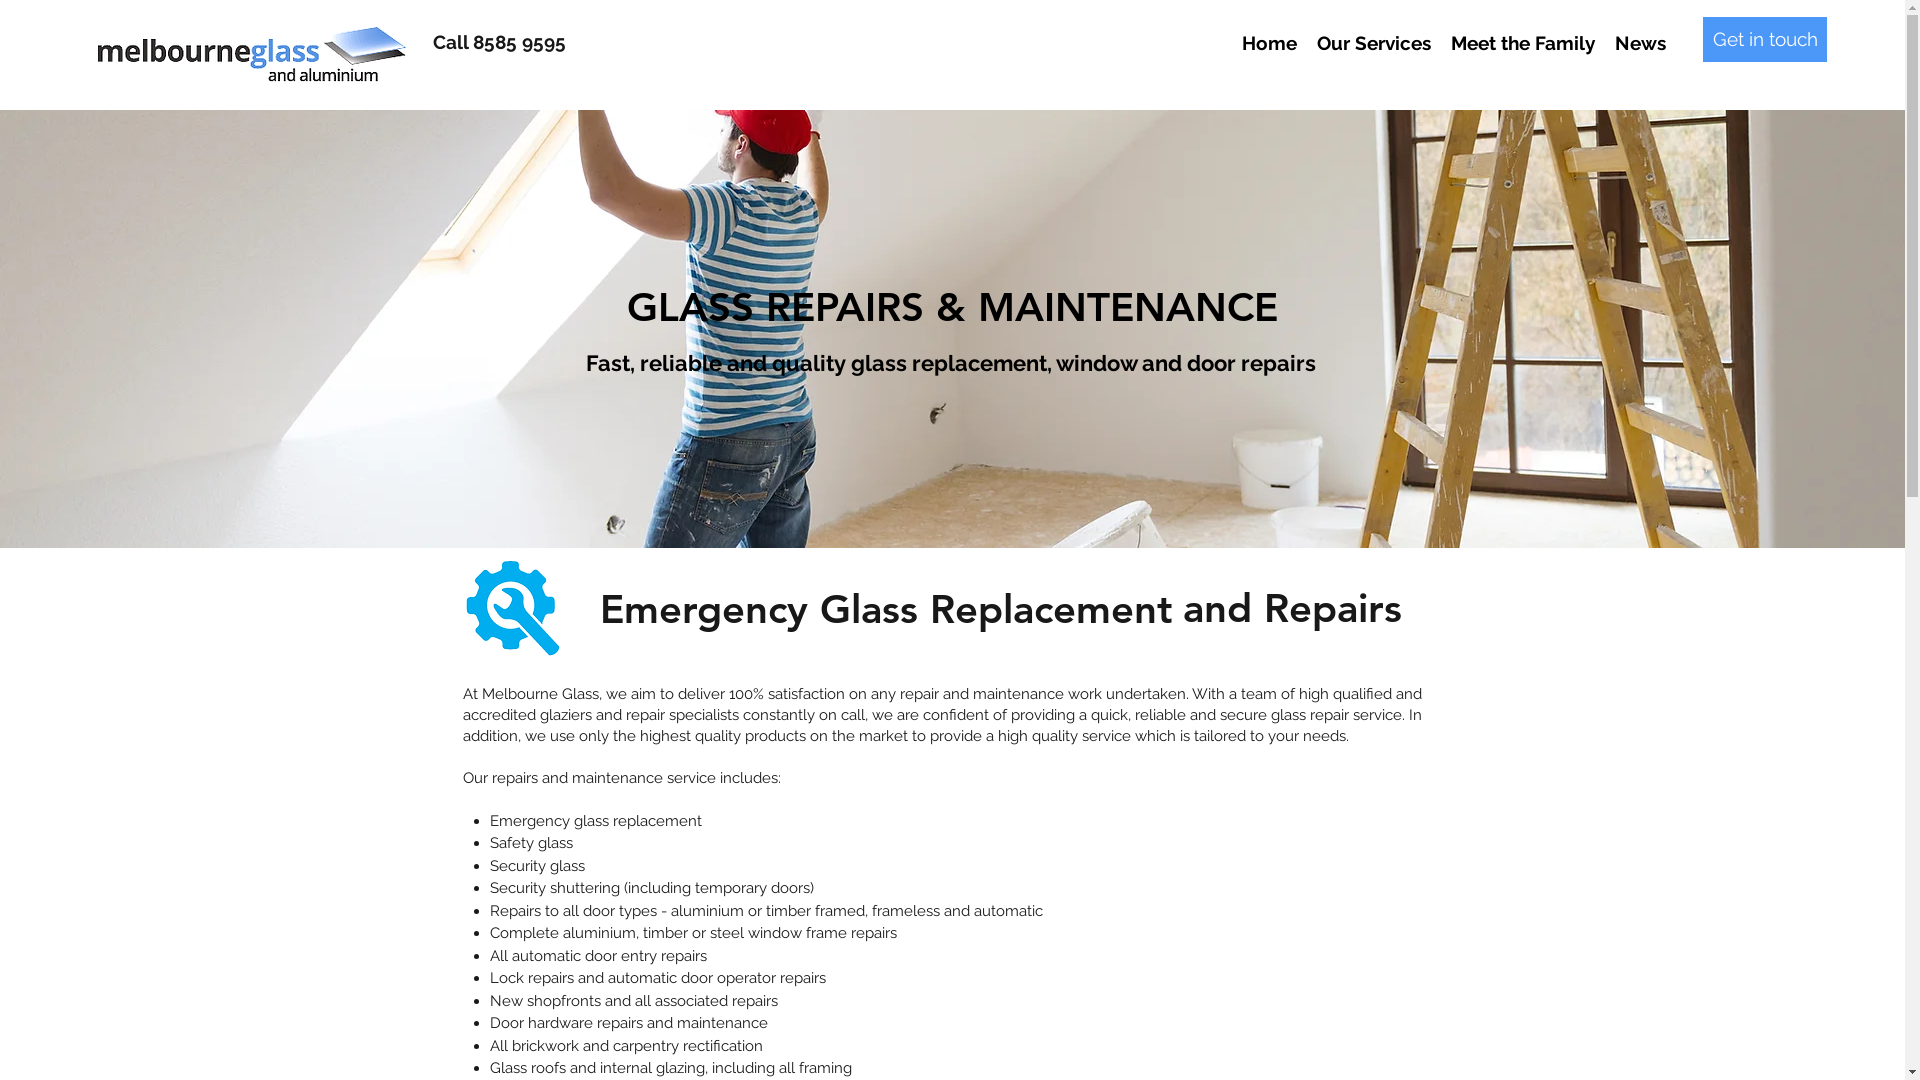 The width and height of the screenshot is (1920, 1080). What do you see at coordinates (1765, 40) in the screenshot?
I see `Get in touch` at bounding box center [1765, 40].